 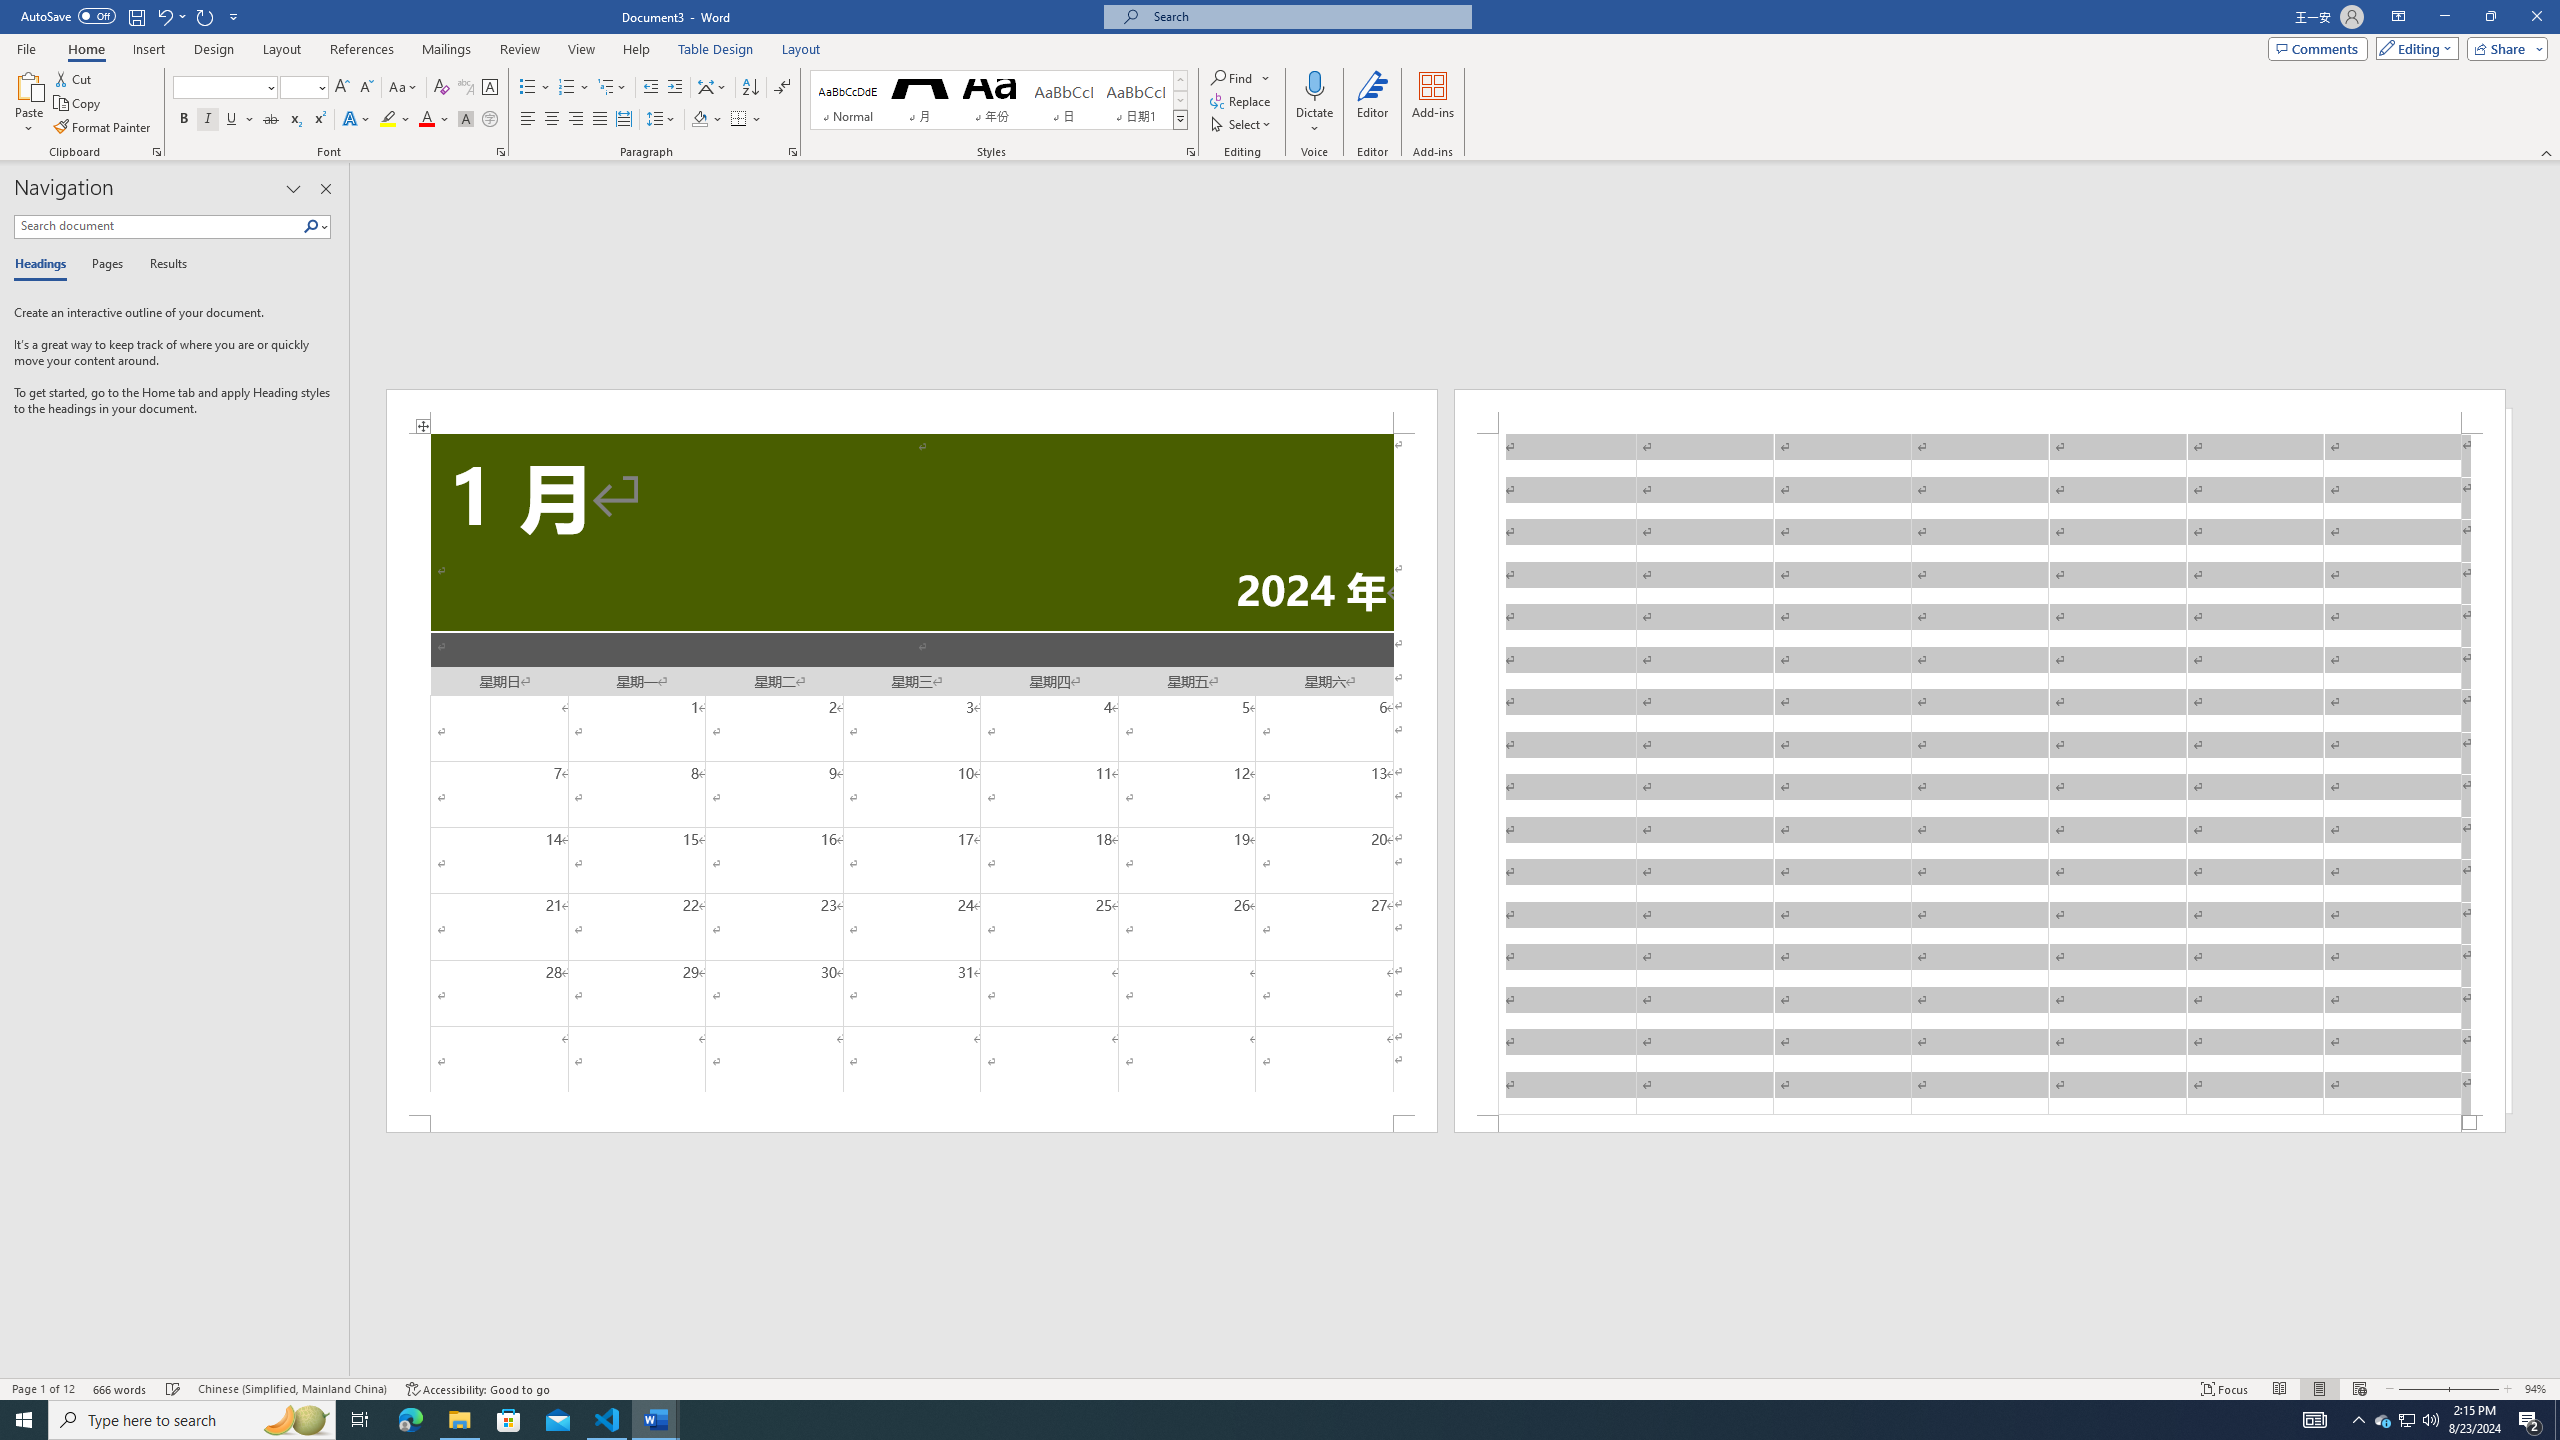 I want to click on Change Case, so click(x=404, y=88).